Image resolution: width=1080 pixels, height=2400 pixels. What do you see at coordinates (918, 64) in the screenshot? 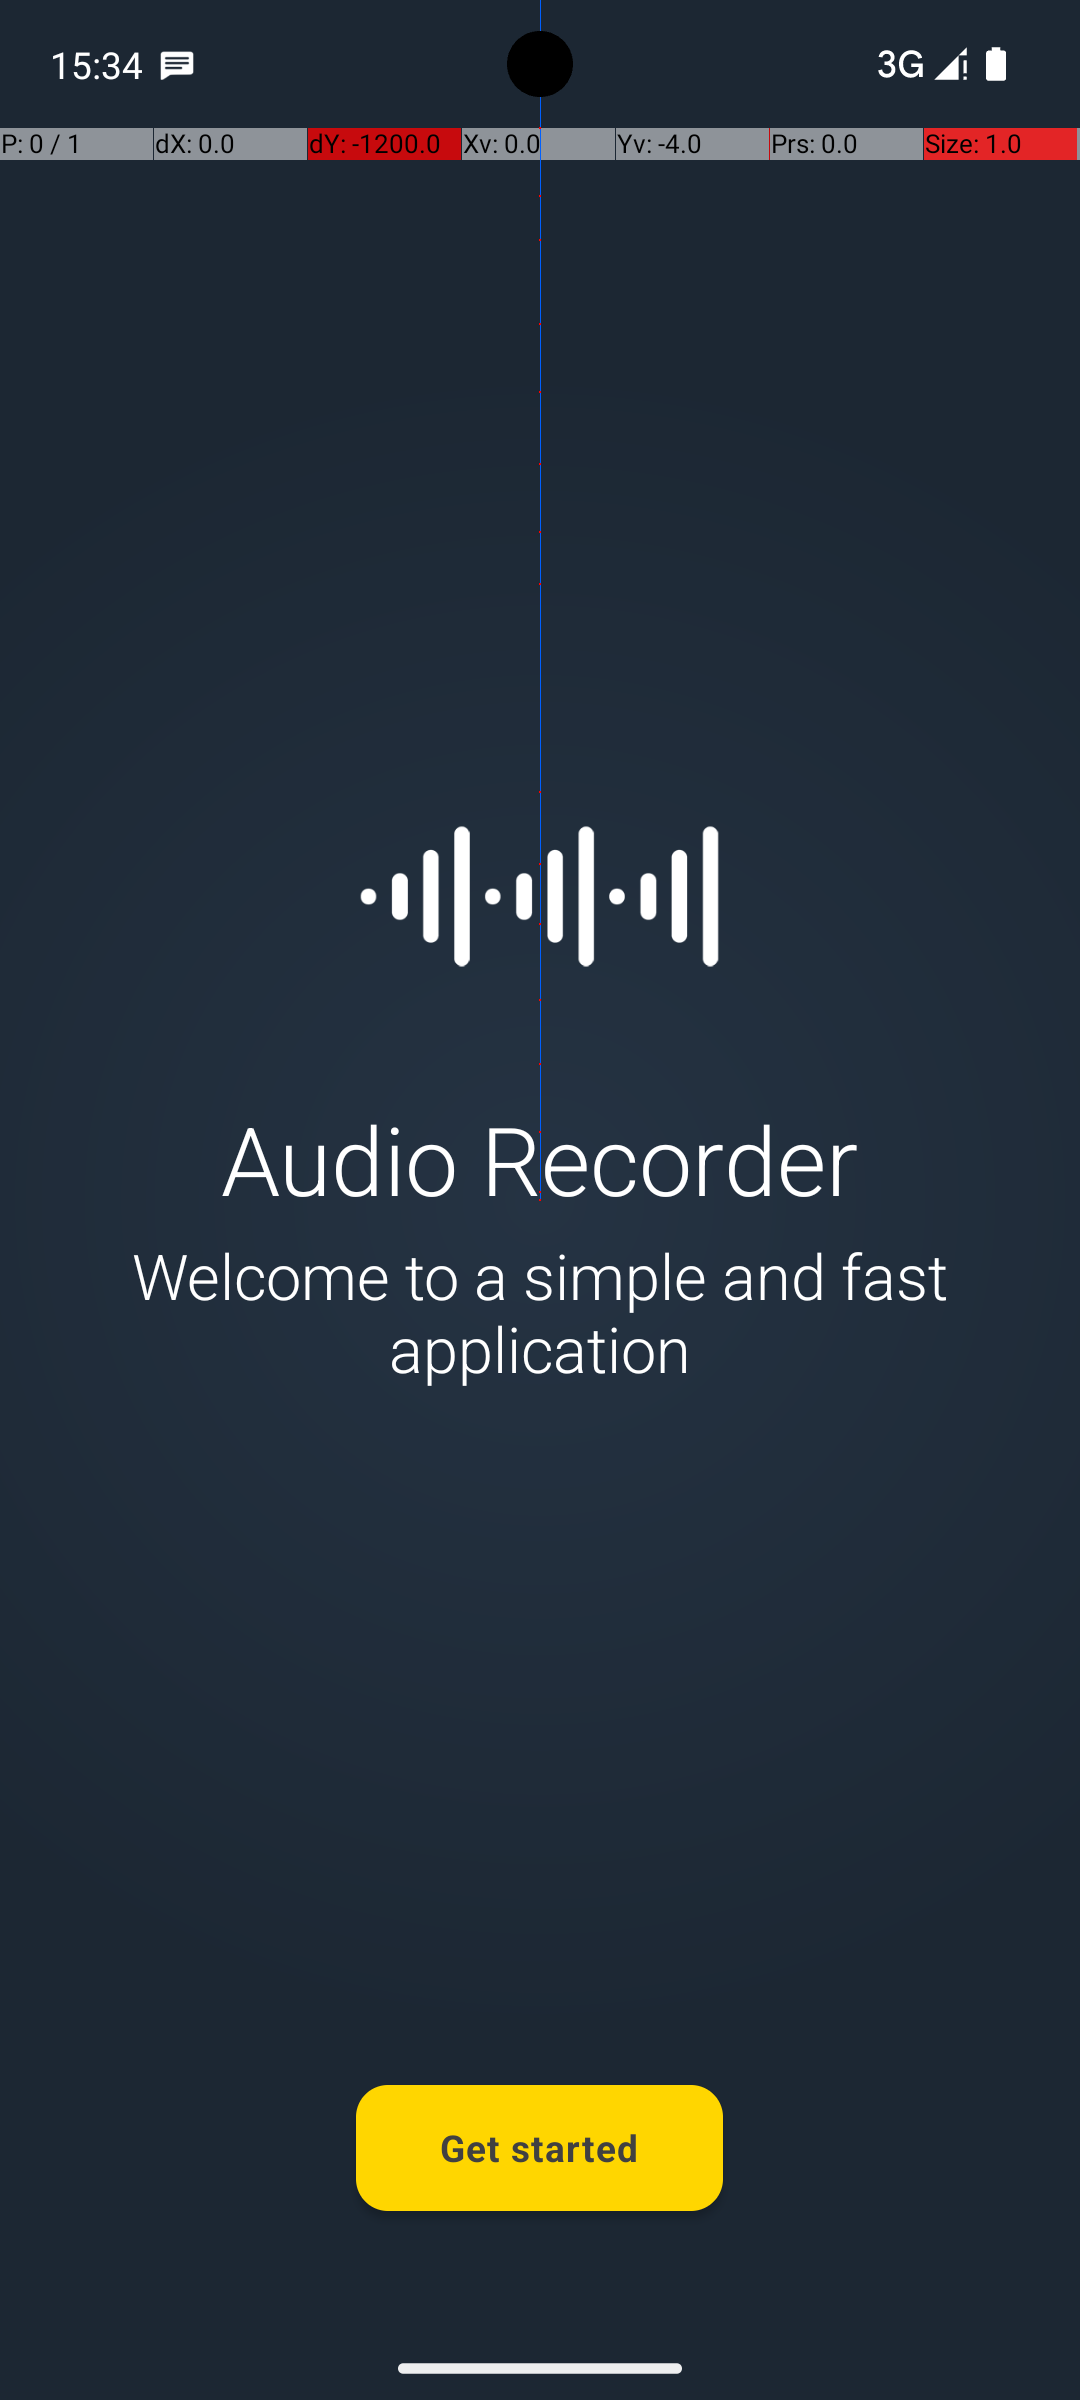
I see `Phone signal full.` at bounding box center [918, 64].